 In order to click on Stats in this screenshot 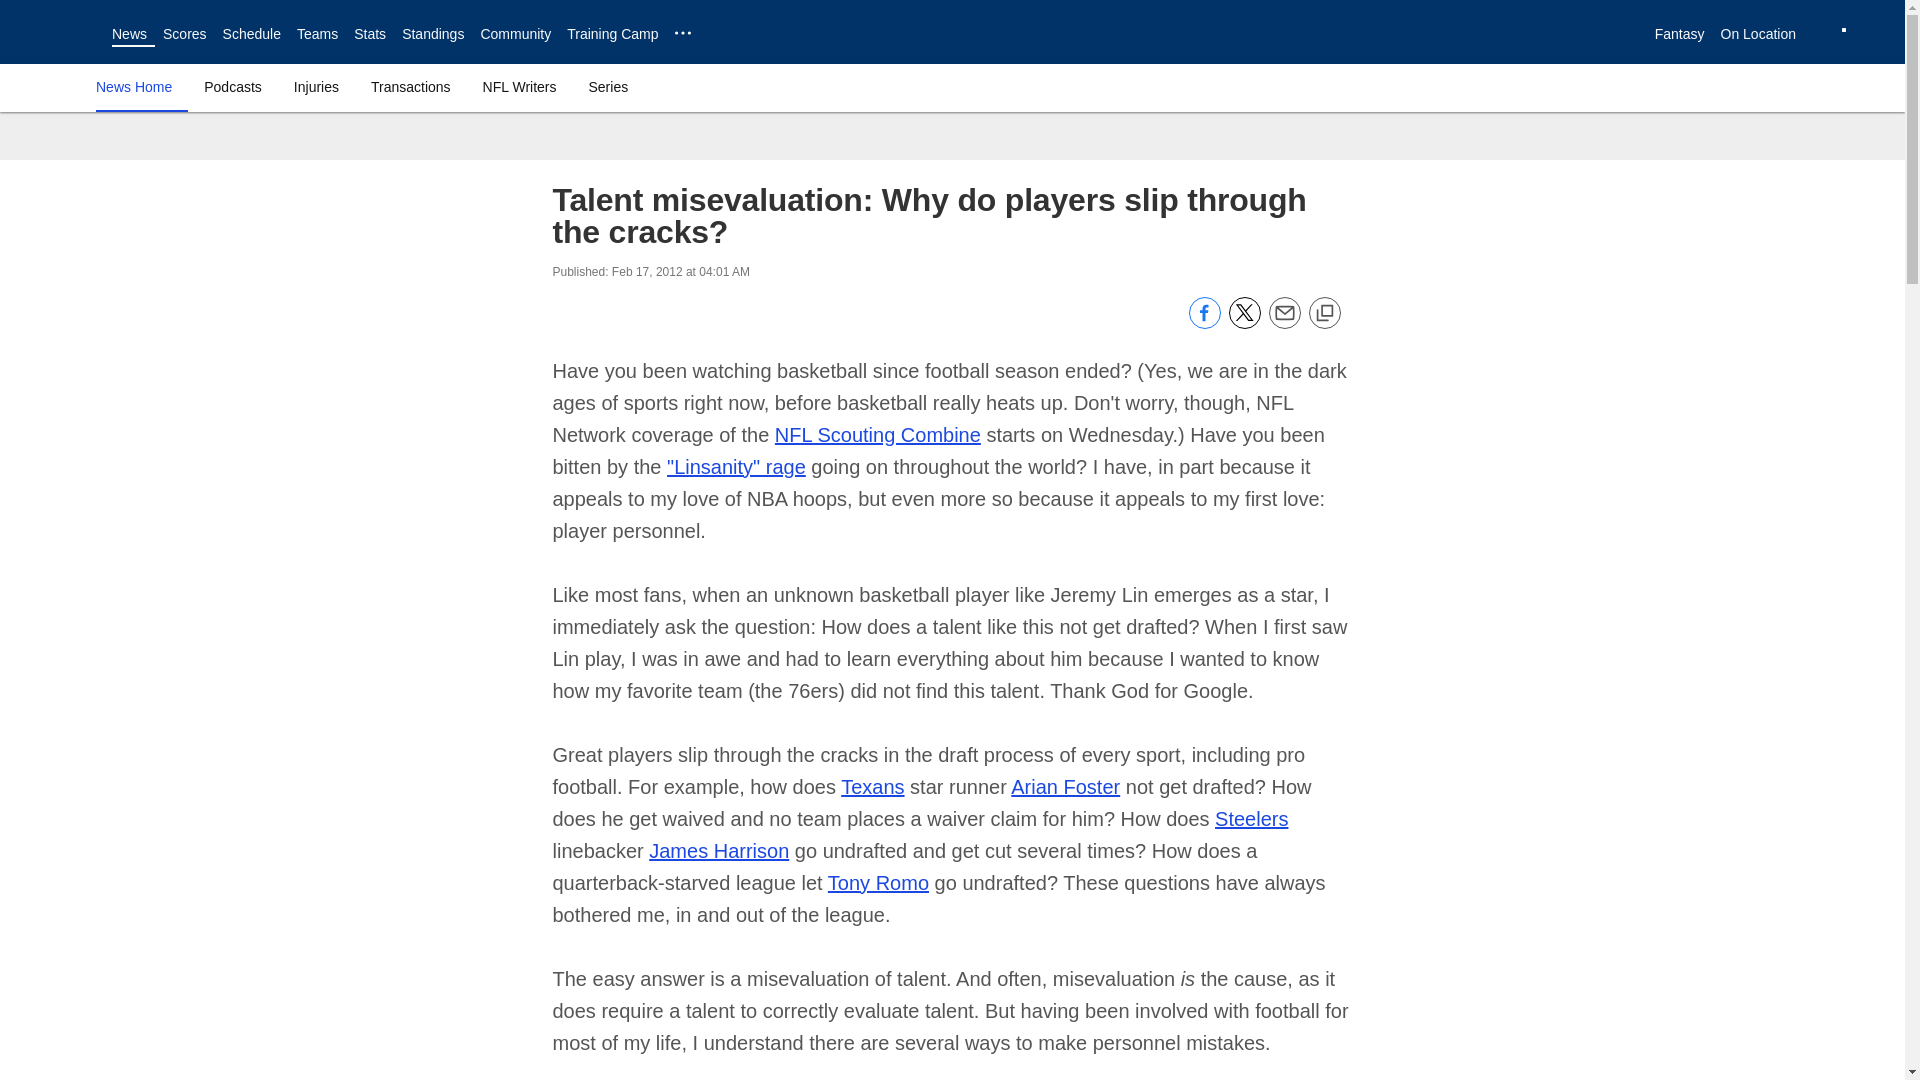, I will do `click(369, 34)`.